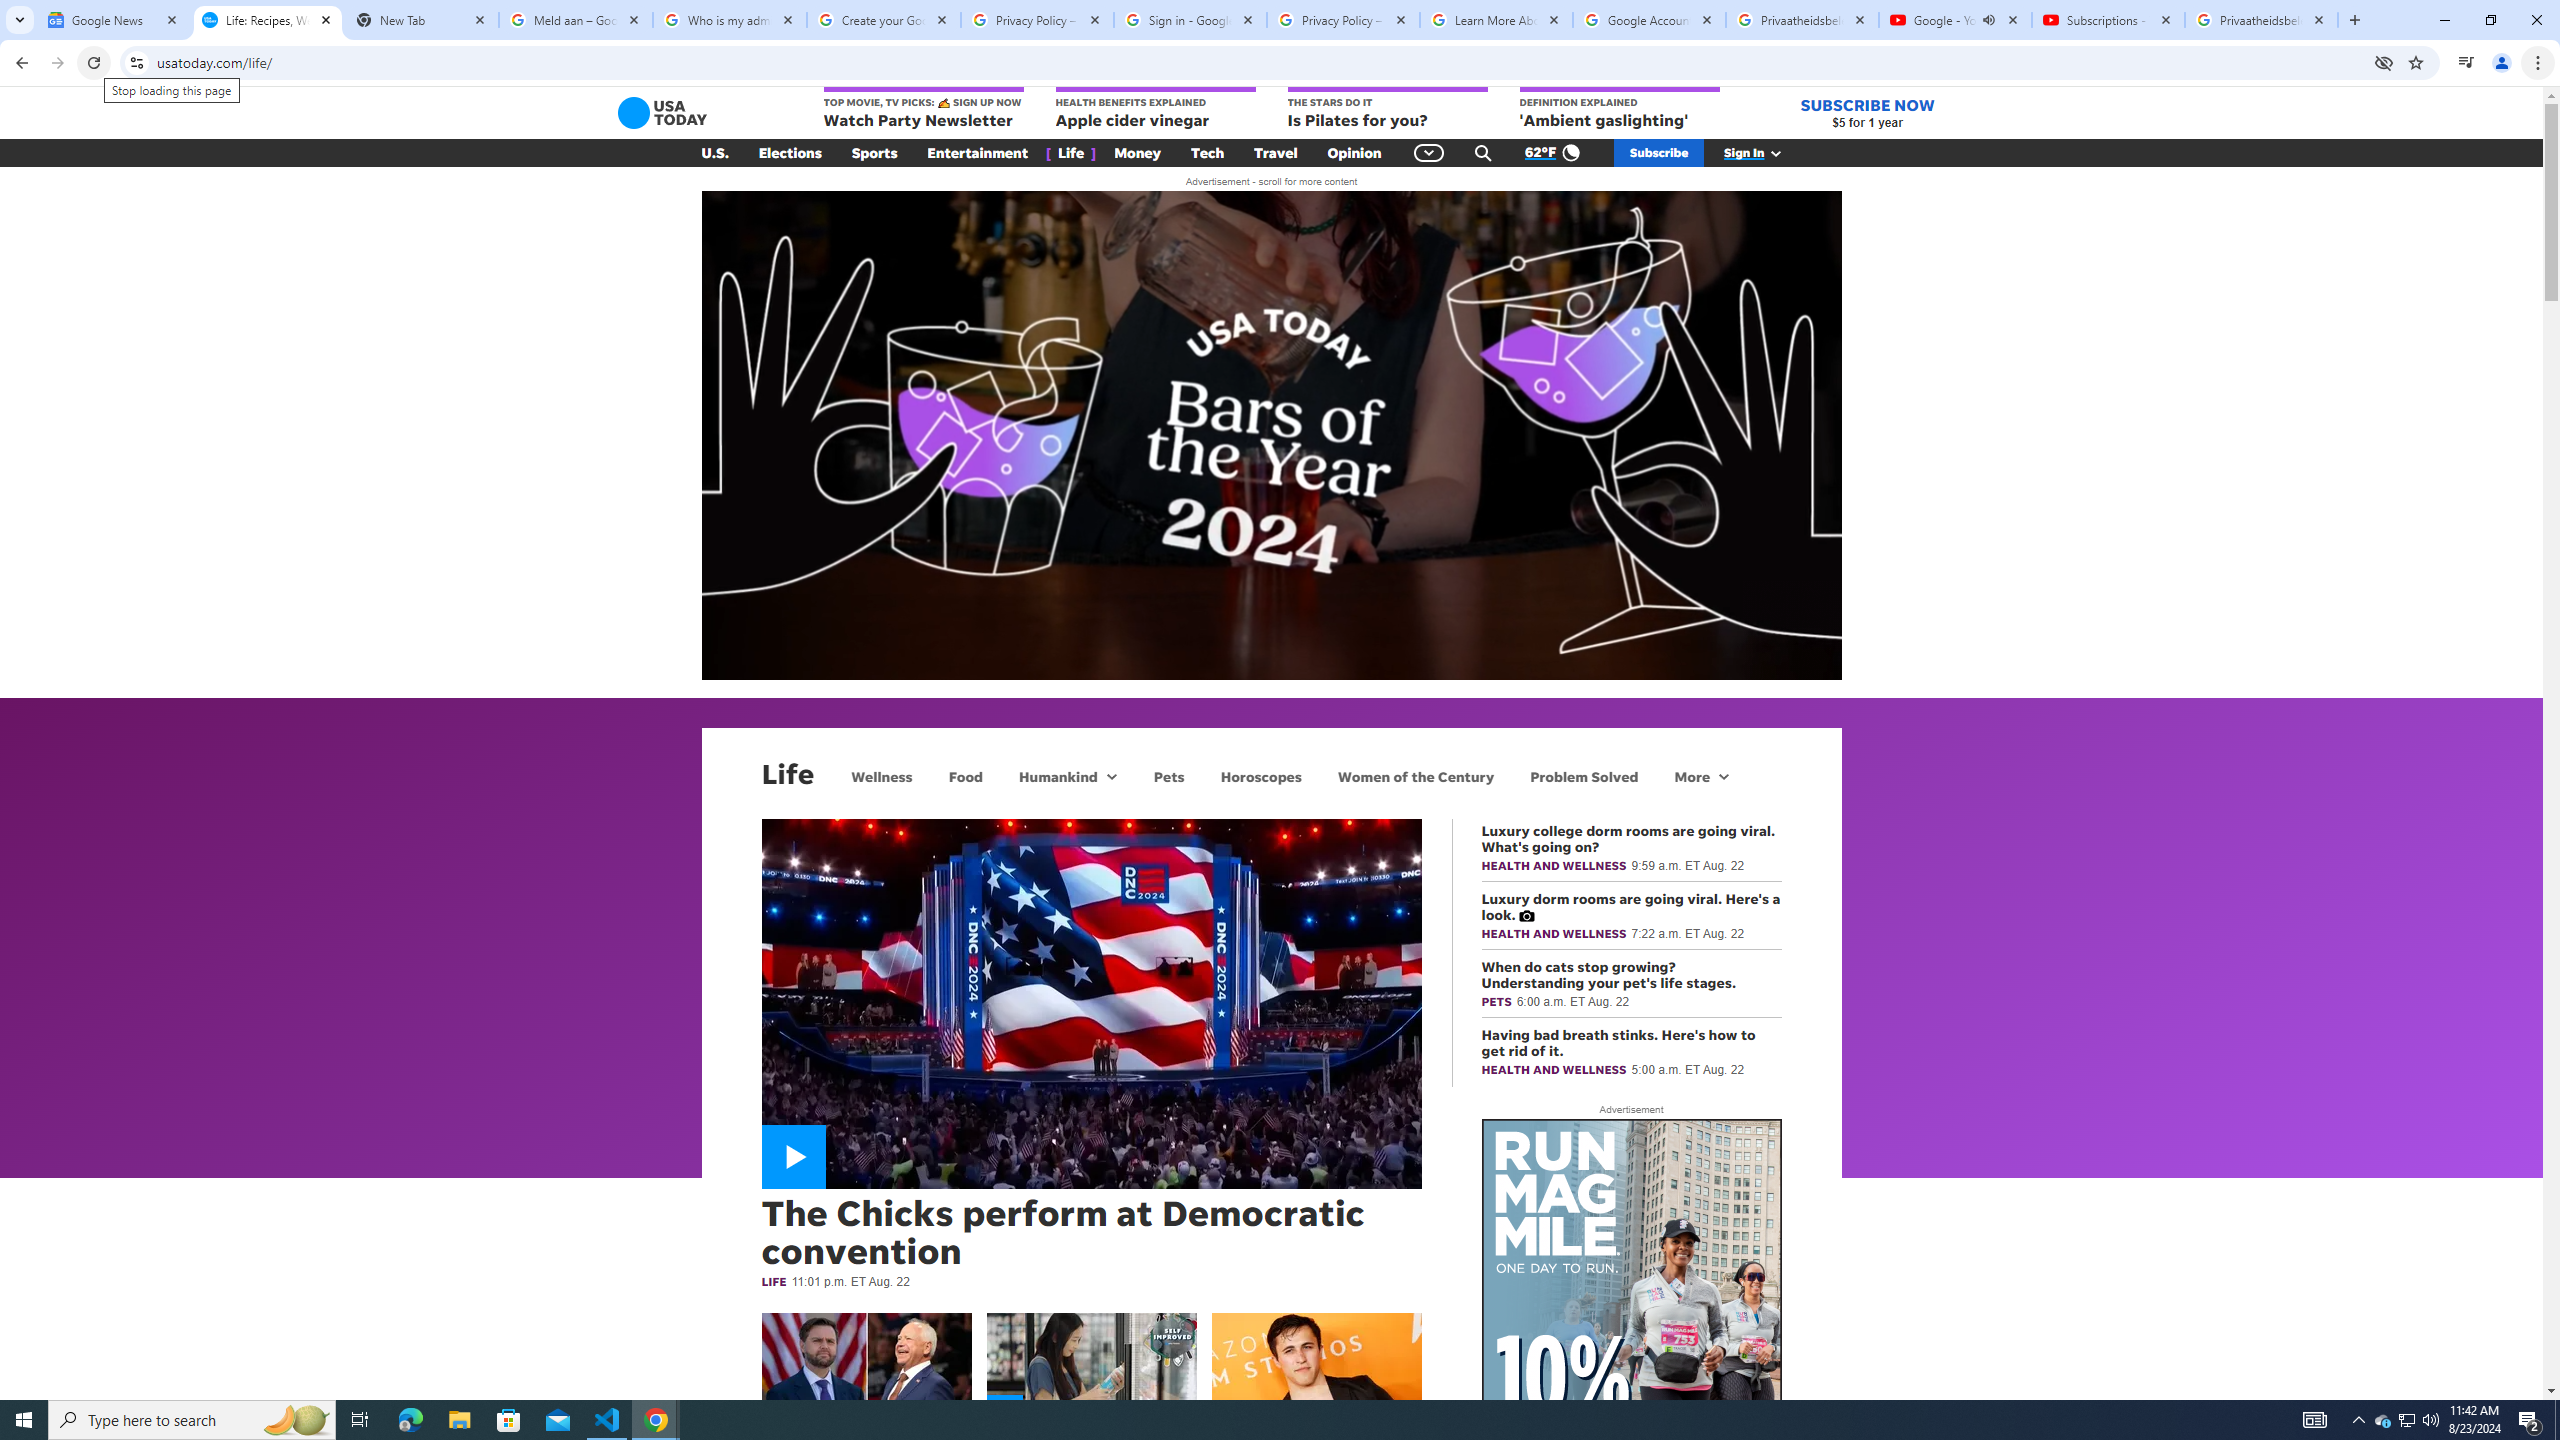 The width and height of the screenshot is (2560, 1440). I want to click on Money, so click(1138, 153).